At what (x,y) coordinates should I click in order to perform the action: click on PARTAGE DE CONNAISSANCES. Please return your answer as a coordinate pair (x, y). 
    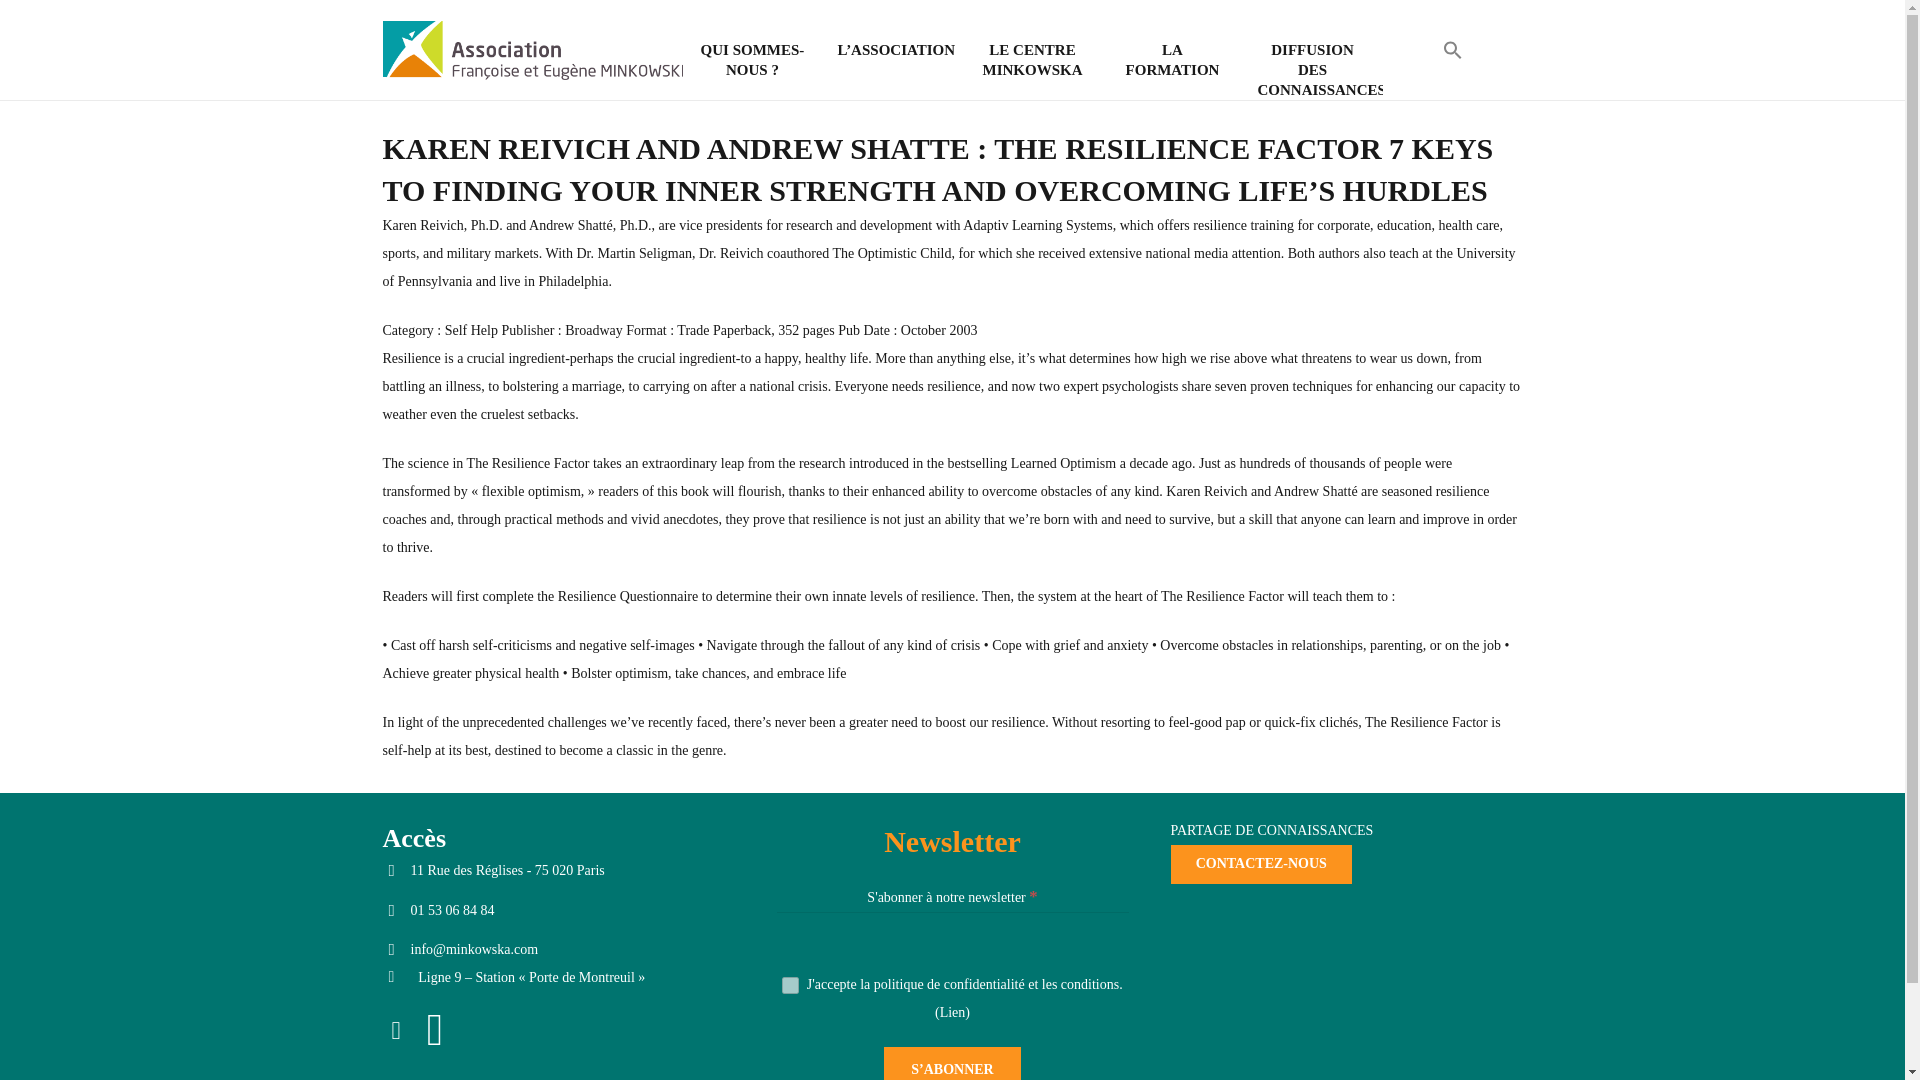
    Looking at the image, I should click on (1270, 830).